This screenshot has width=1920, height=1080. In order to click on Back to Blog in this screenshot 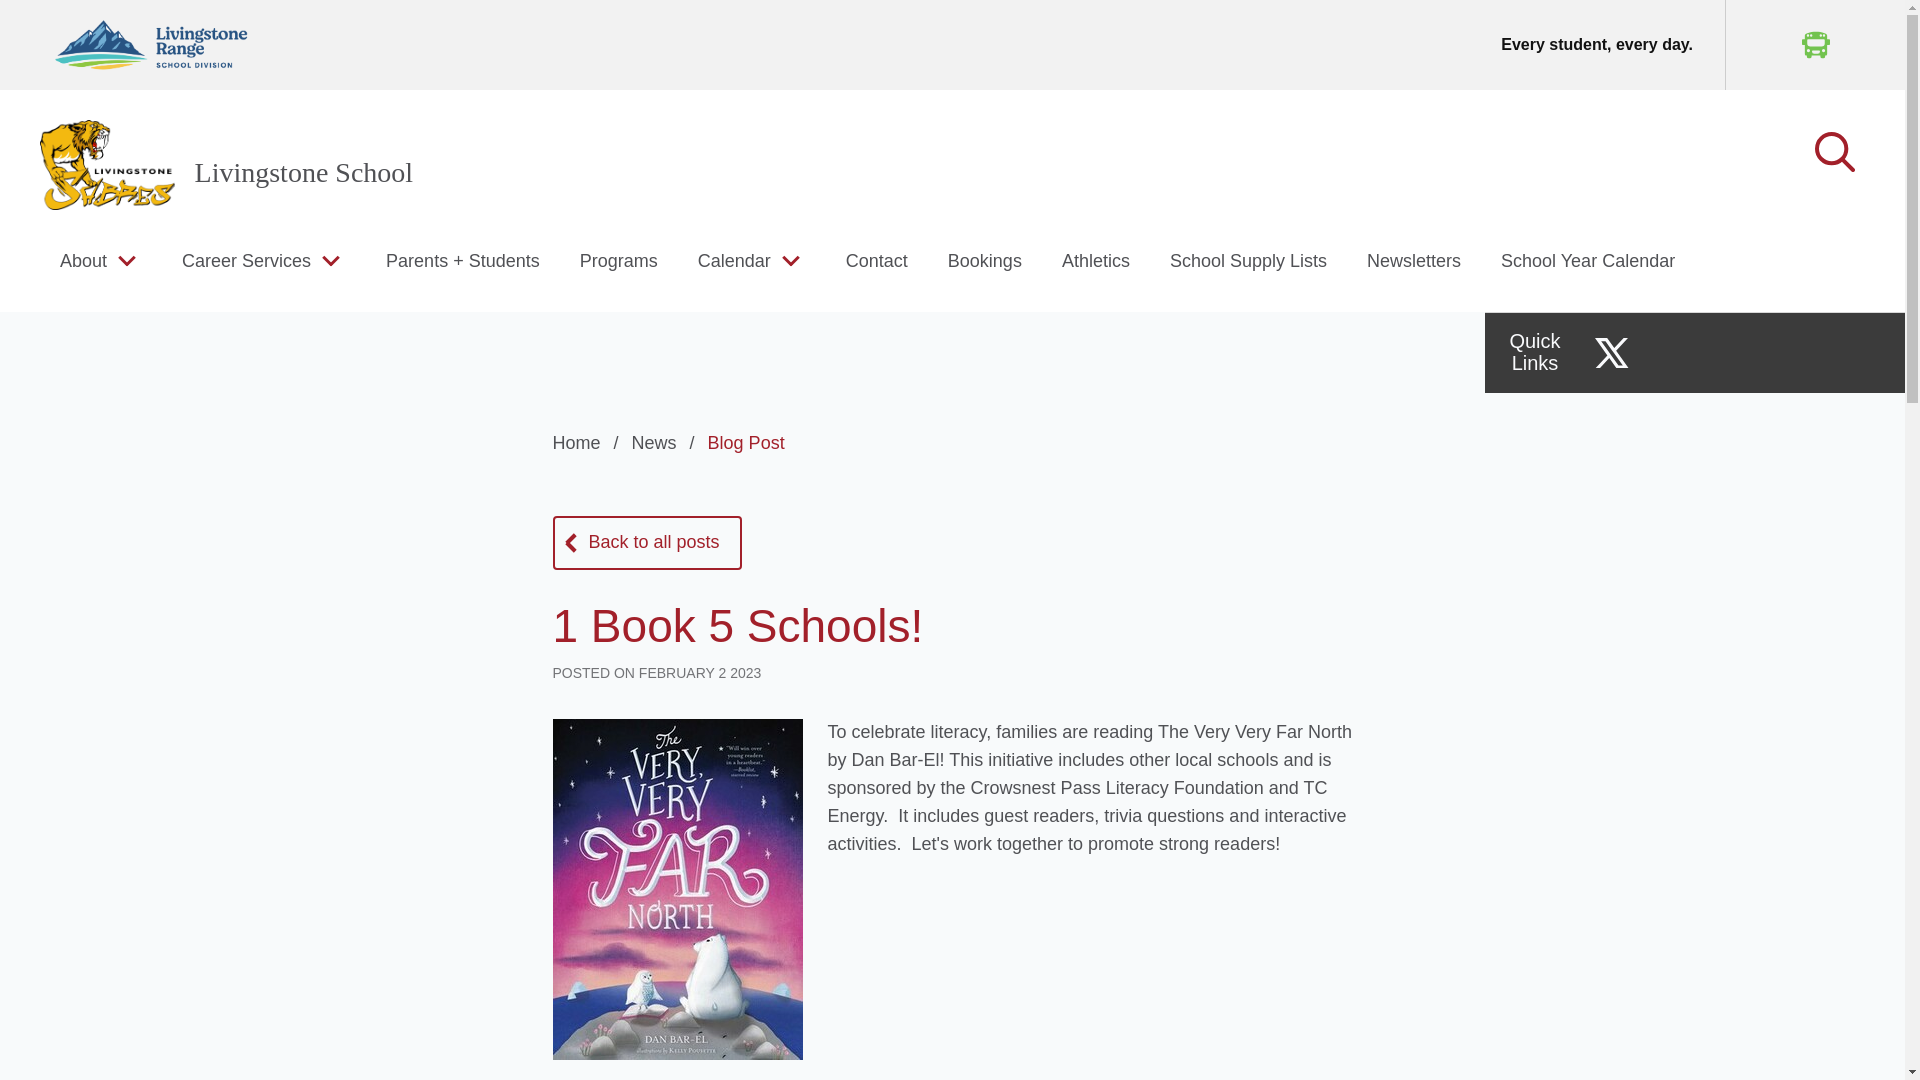, I will do `click(646, 543)`.